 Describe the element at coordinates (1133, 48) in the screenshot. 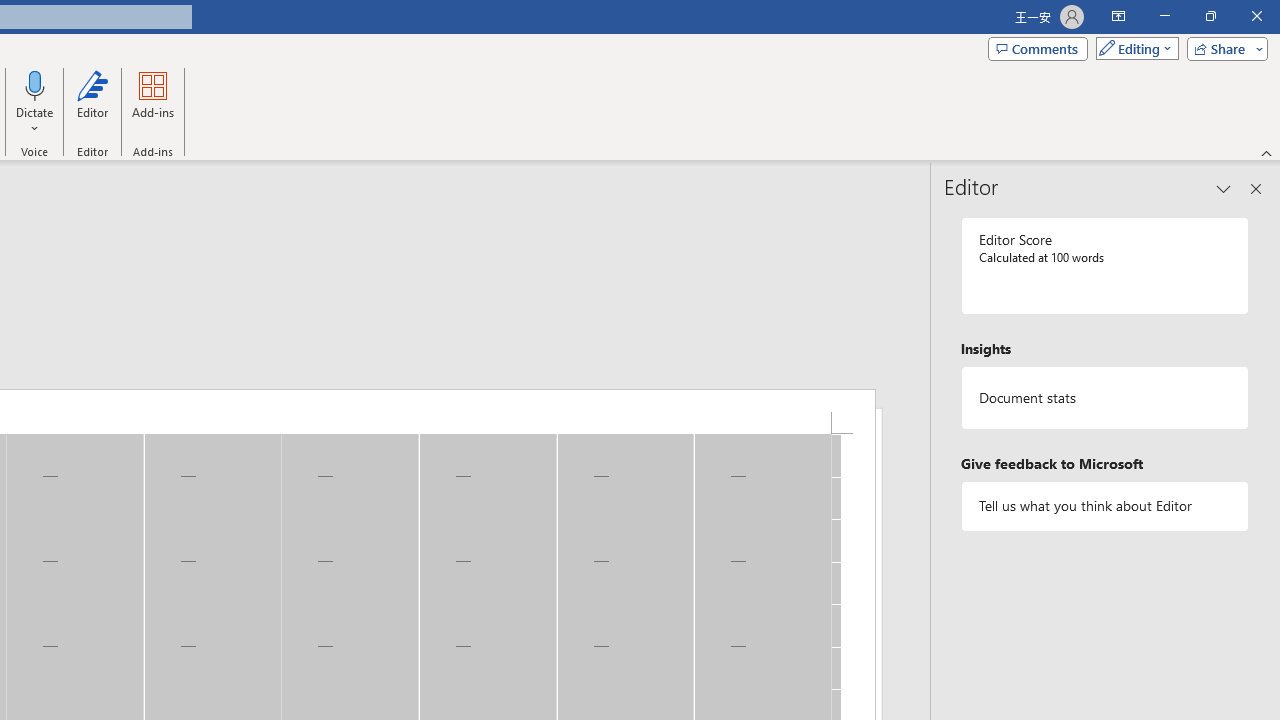

I see `Mode` at that location.